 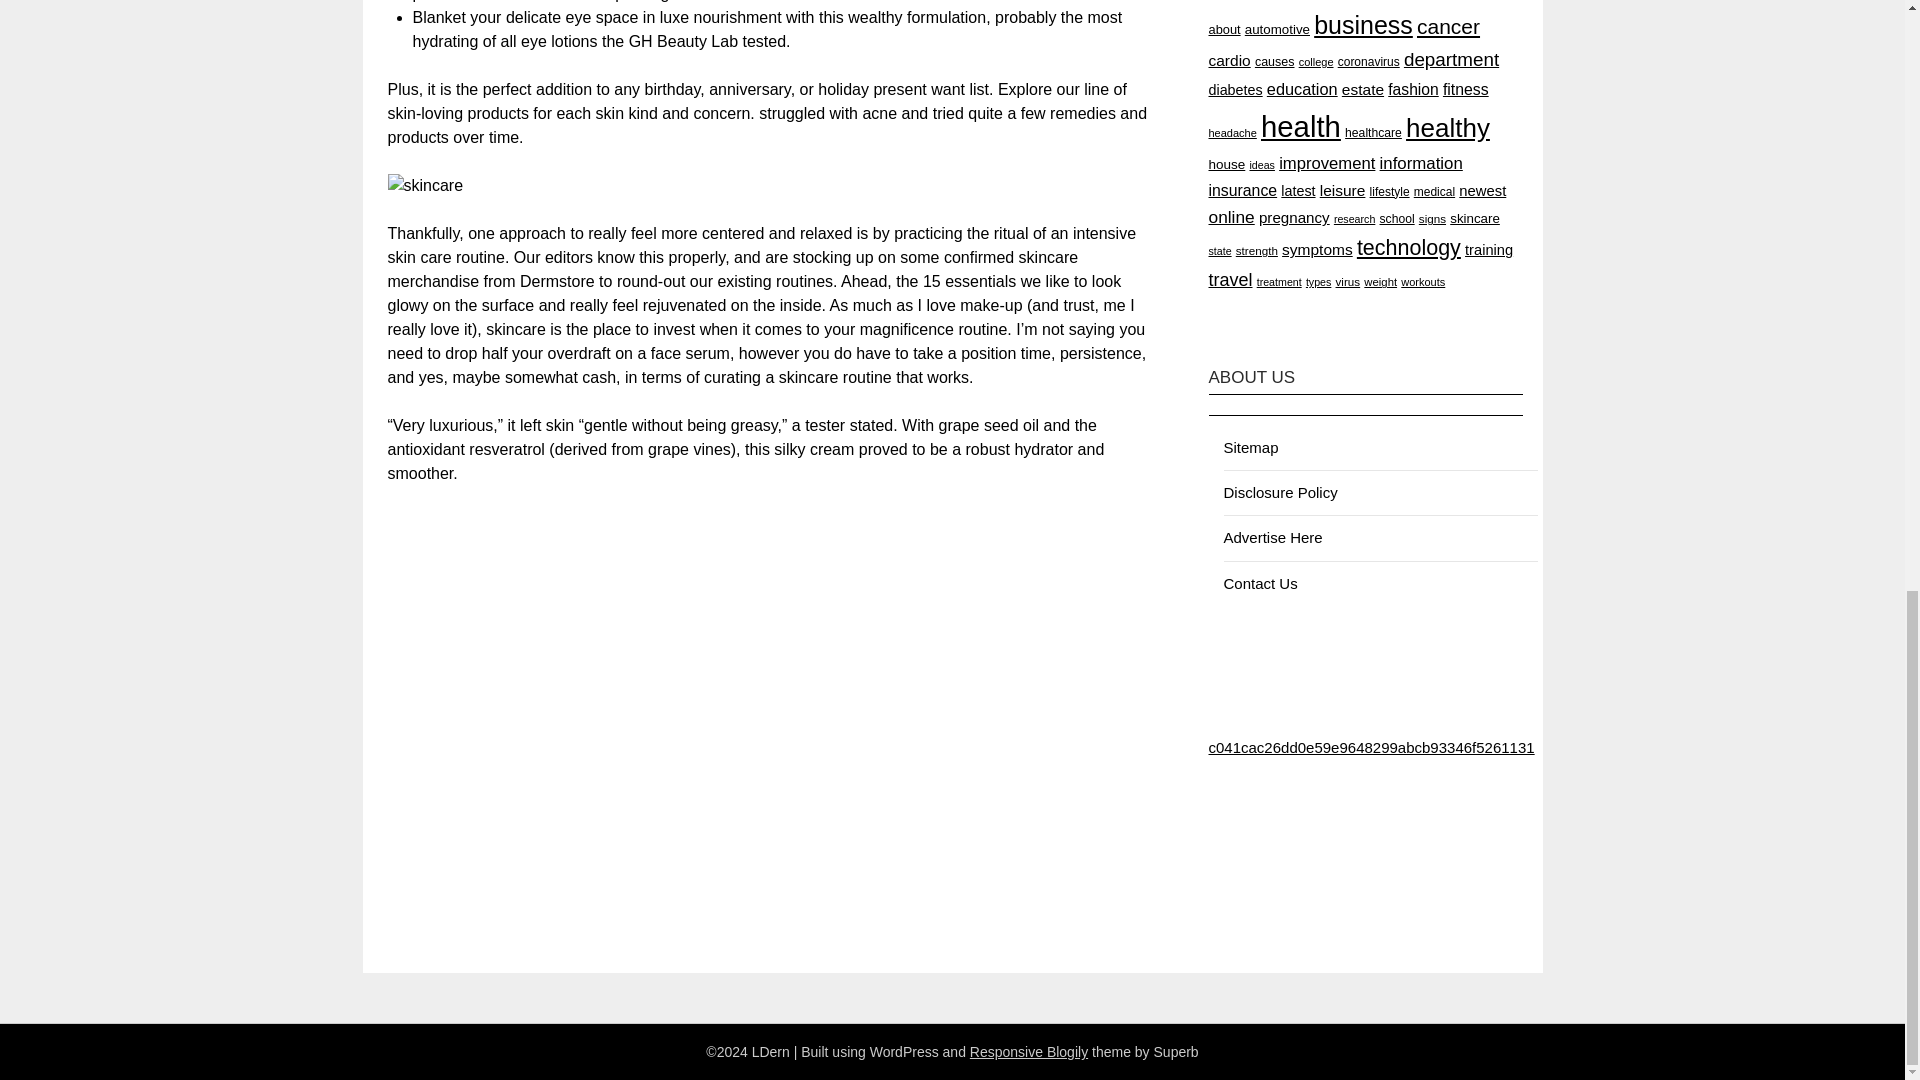 I want to click on house, so click(x=1226, y=164).